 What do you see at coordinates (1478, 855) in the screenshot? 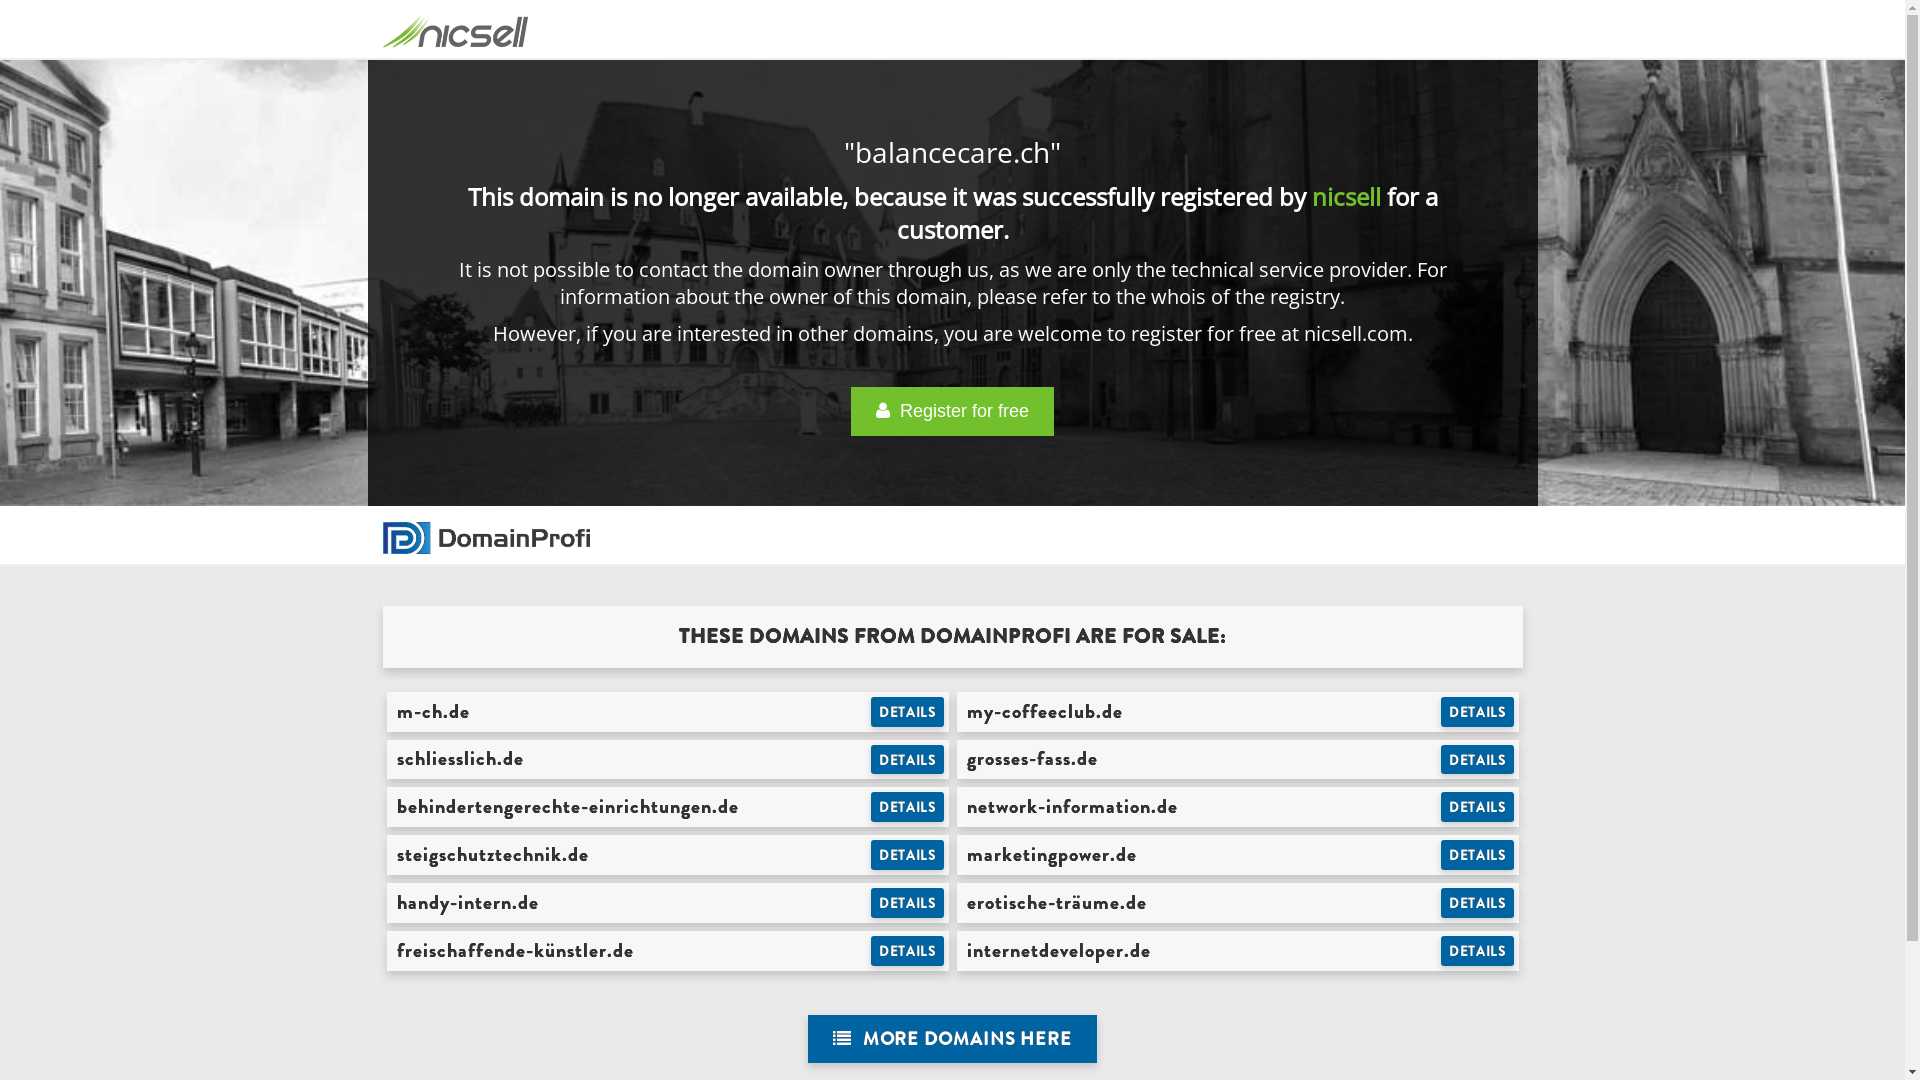
I see `DETAILS` at bounding box center [1478, 855].